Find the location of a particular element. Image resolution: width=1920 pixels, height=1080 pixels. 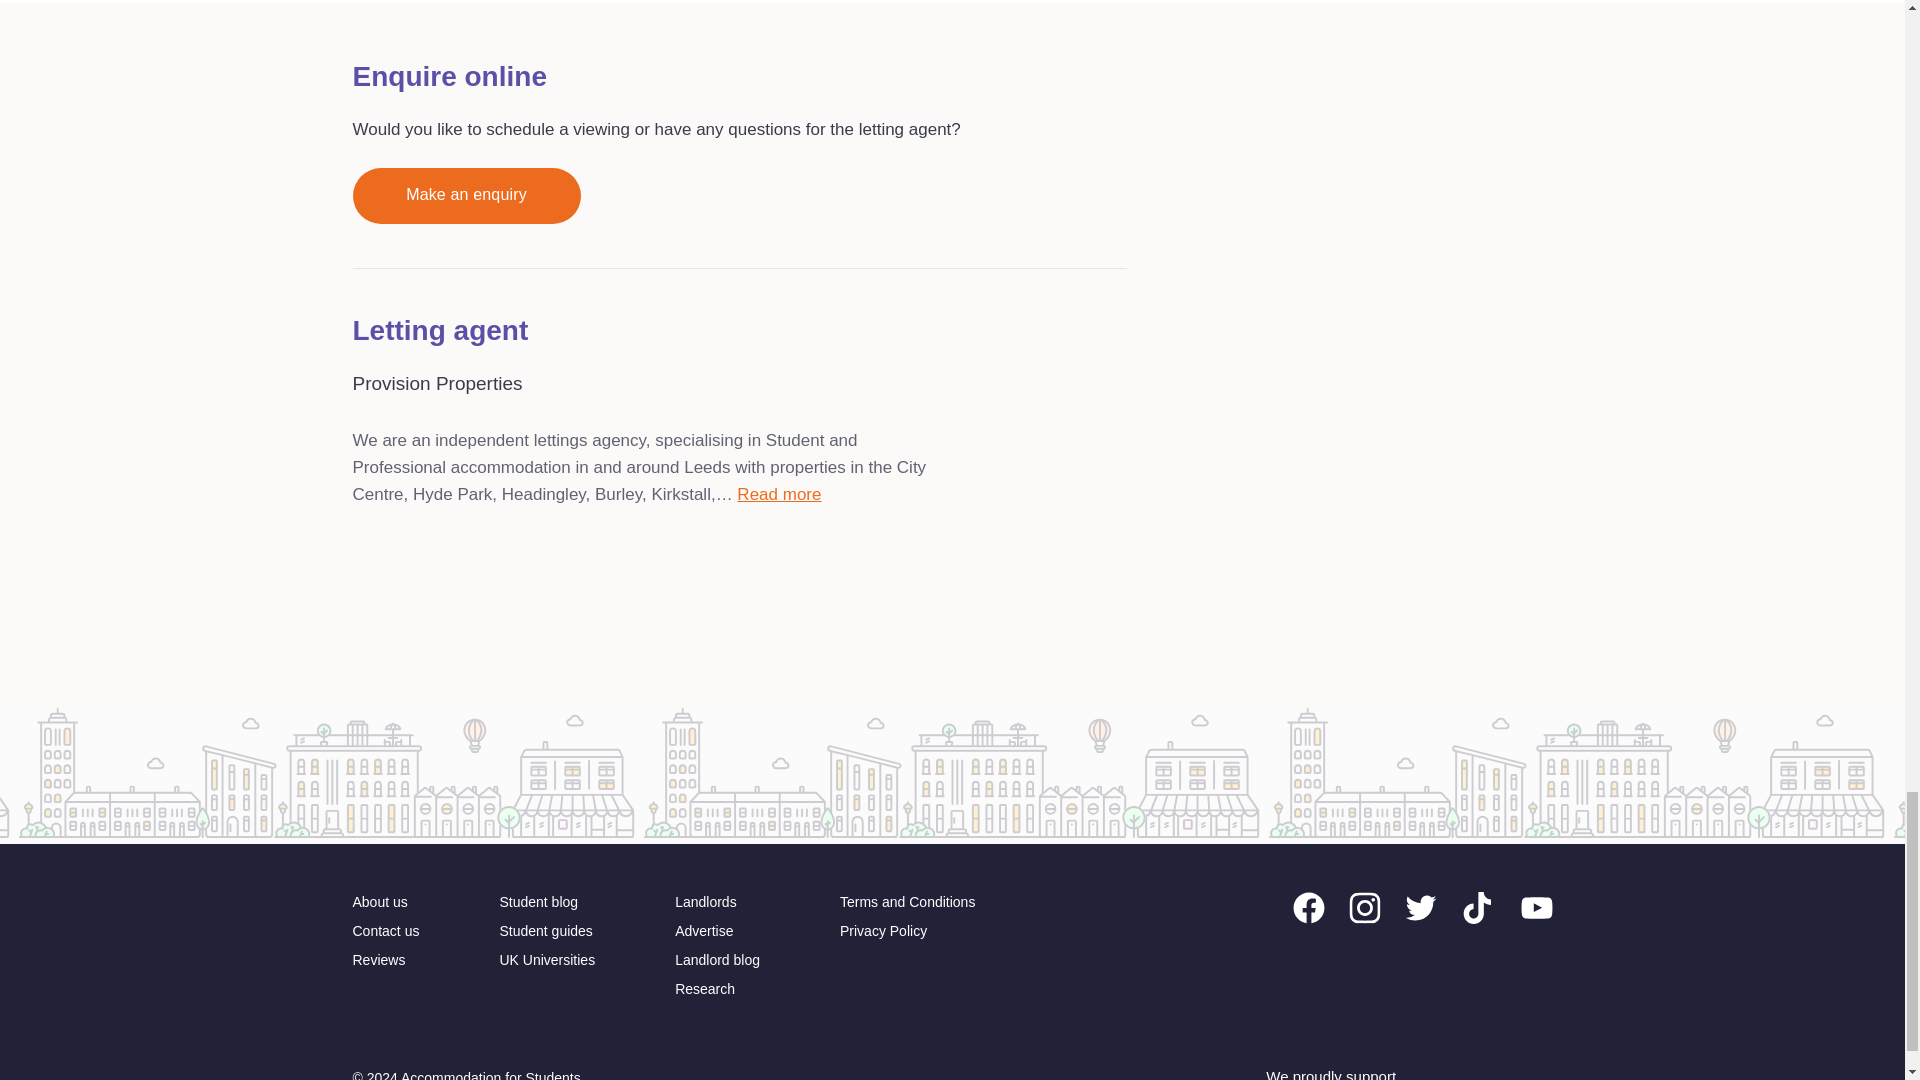

Read more is located at coordinates (779, 494).